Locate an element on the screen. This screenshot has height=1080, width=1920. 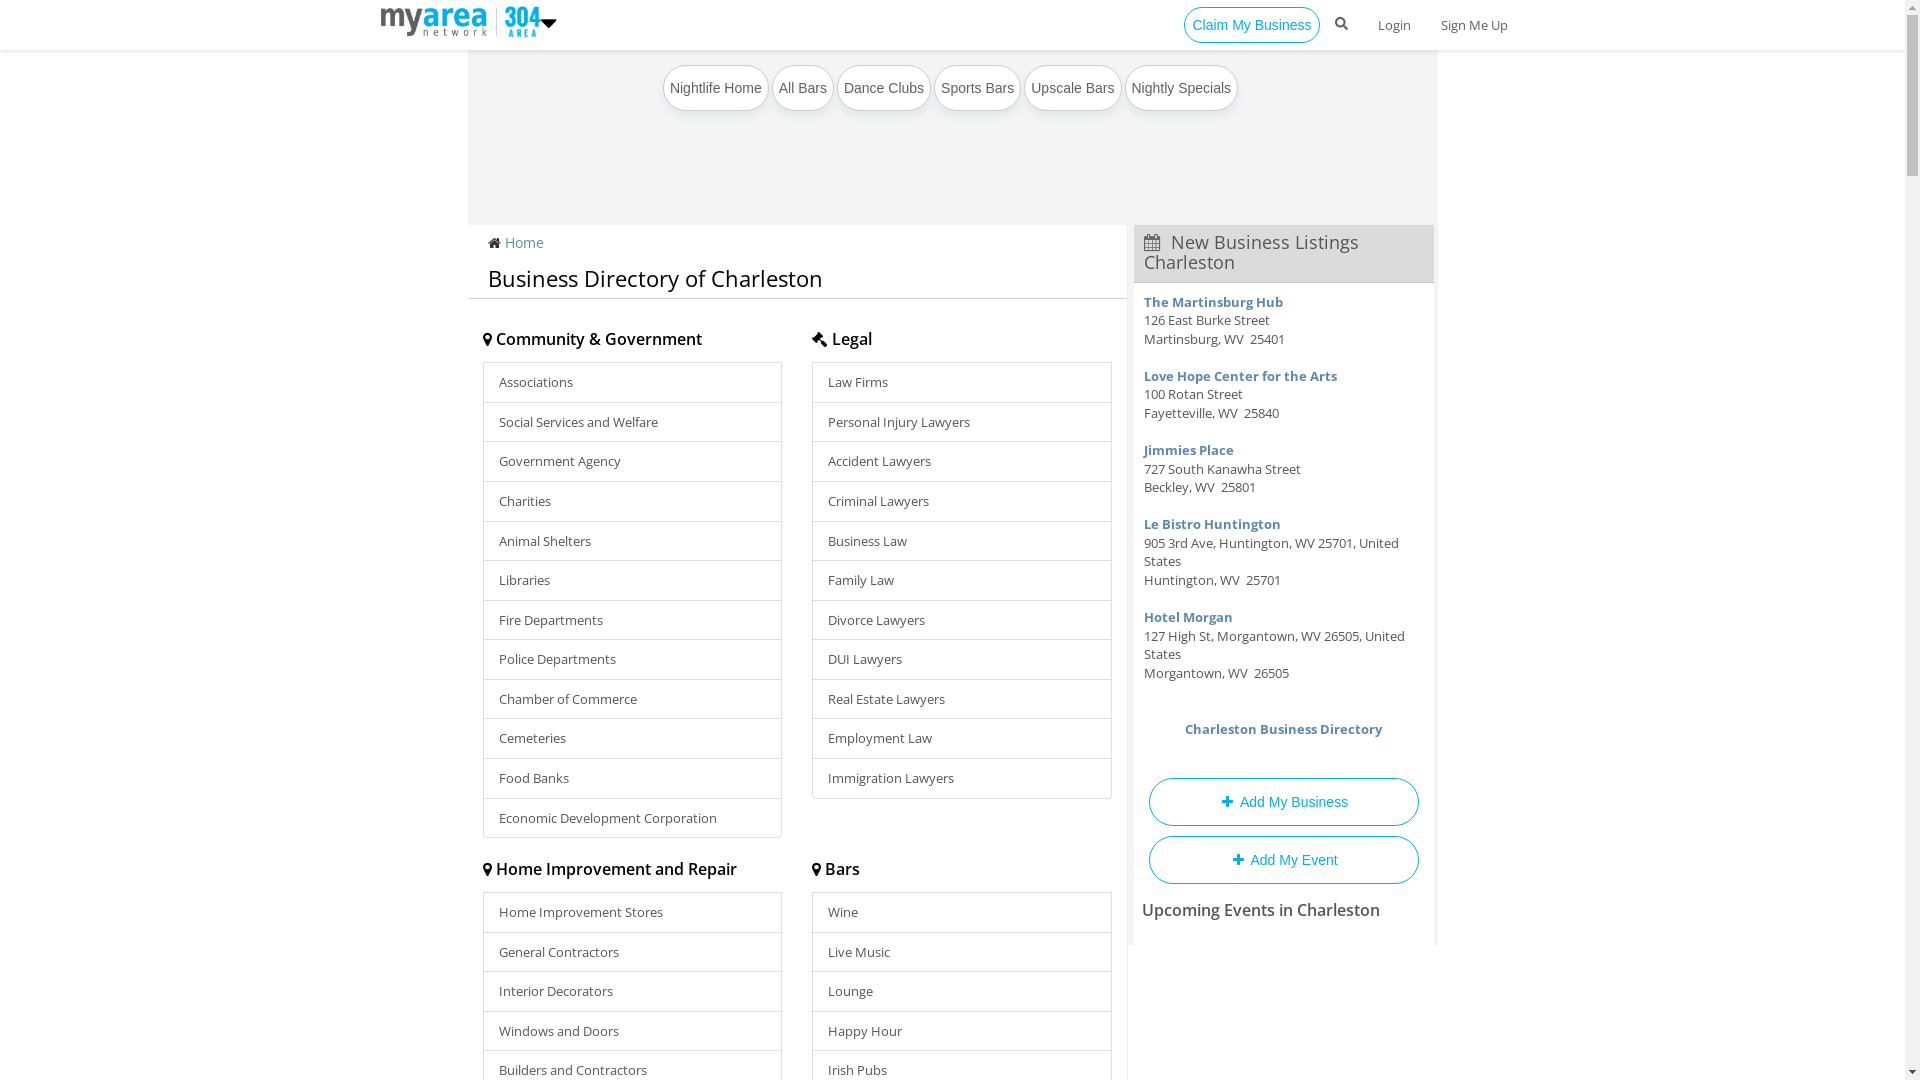
Accident Lawyers is located at coordinates (962, 462).